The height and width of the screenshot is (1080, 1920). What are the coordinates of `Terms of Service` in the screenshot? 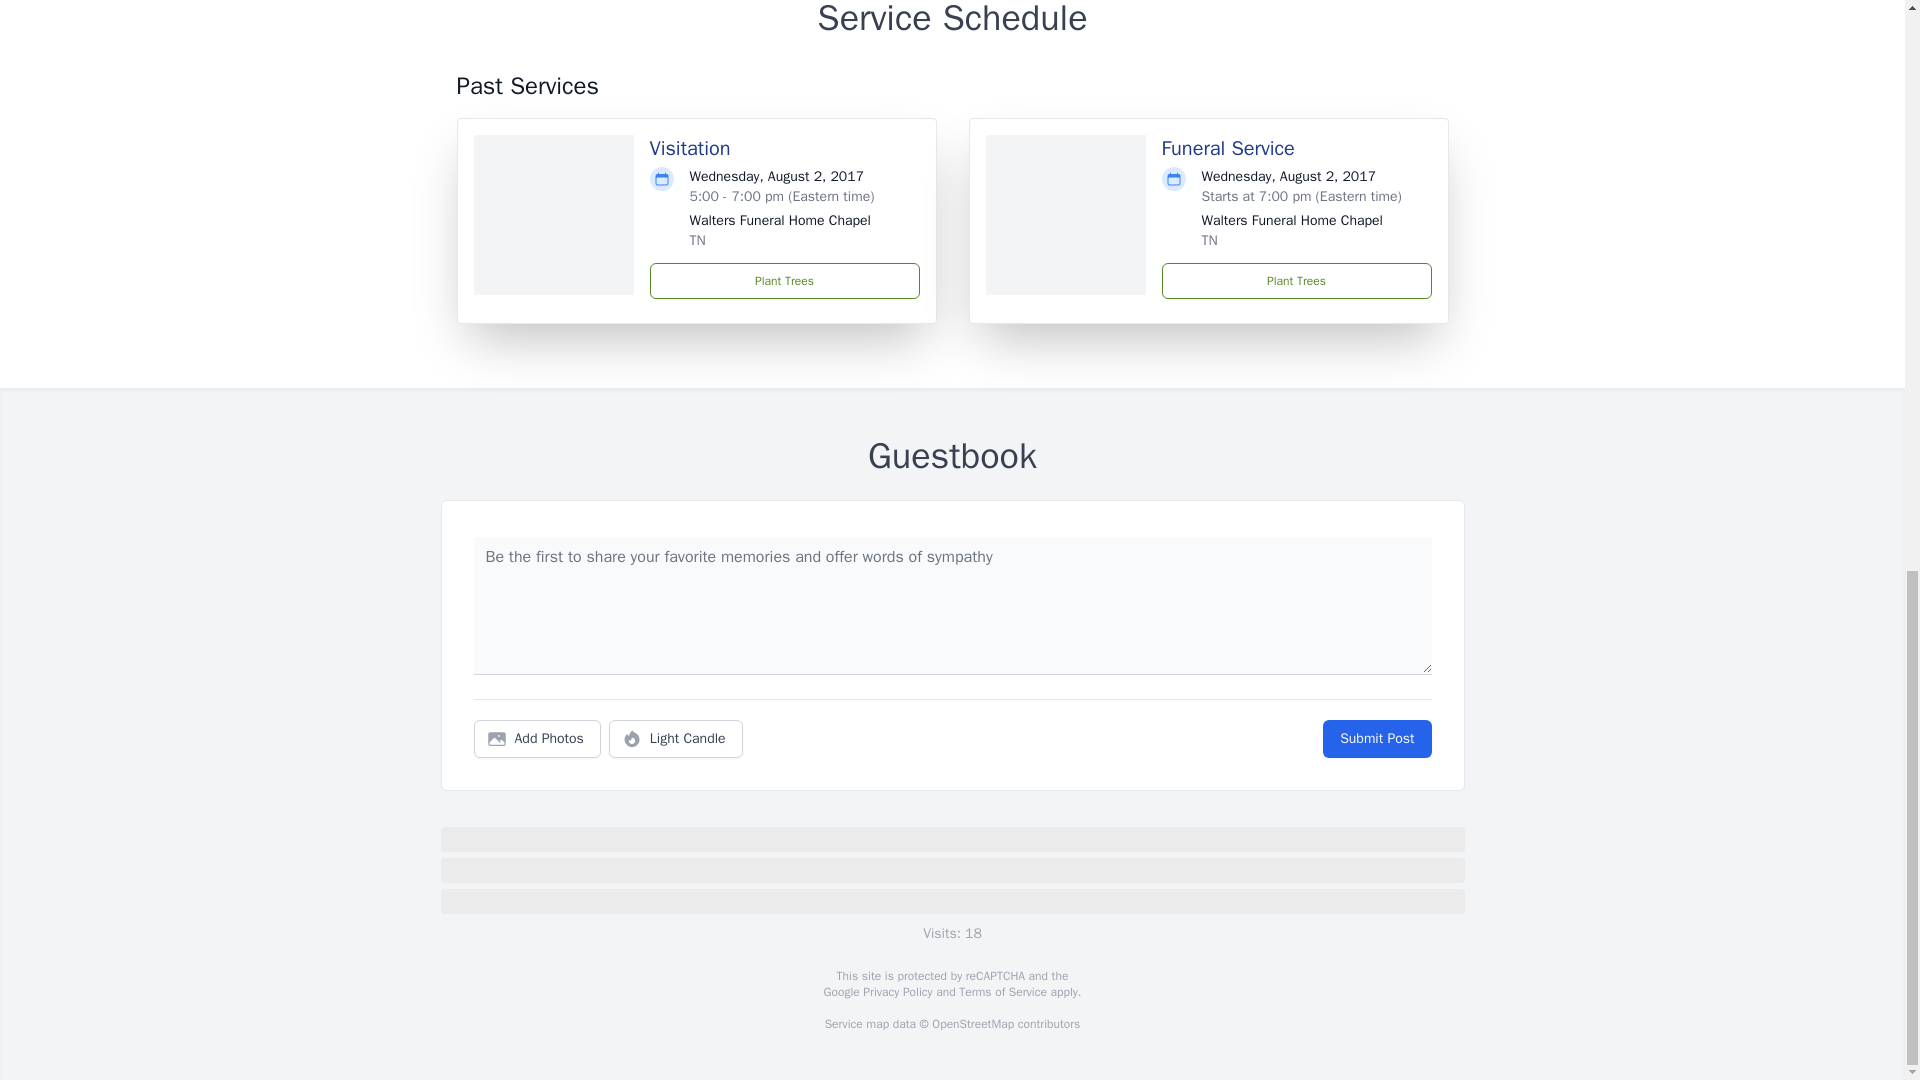 It's located at (1002, 992).